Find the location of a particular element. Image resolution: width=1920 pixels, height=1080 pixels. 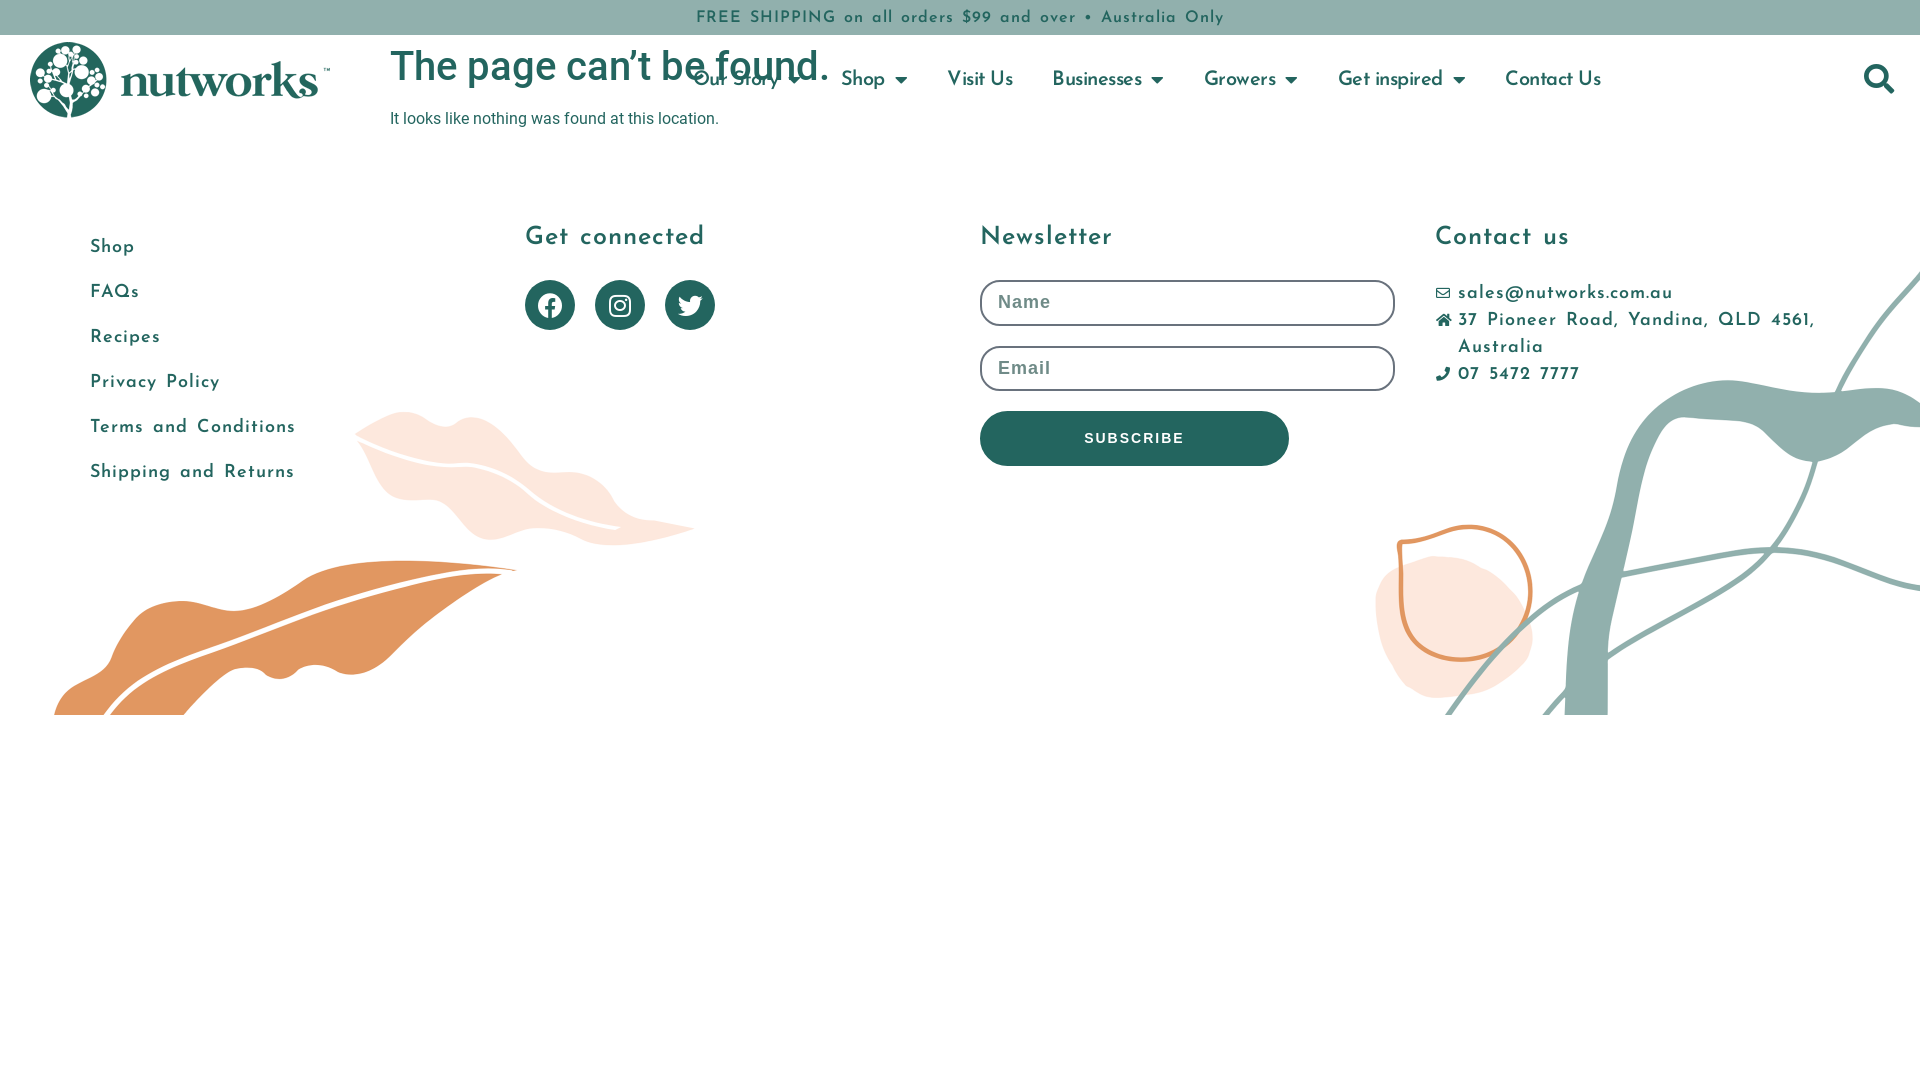

07 5472 7777 is located at coordinates (1508, 374).